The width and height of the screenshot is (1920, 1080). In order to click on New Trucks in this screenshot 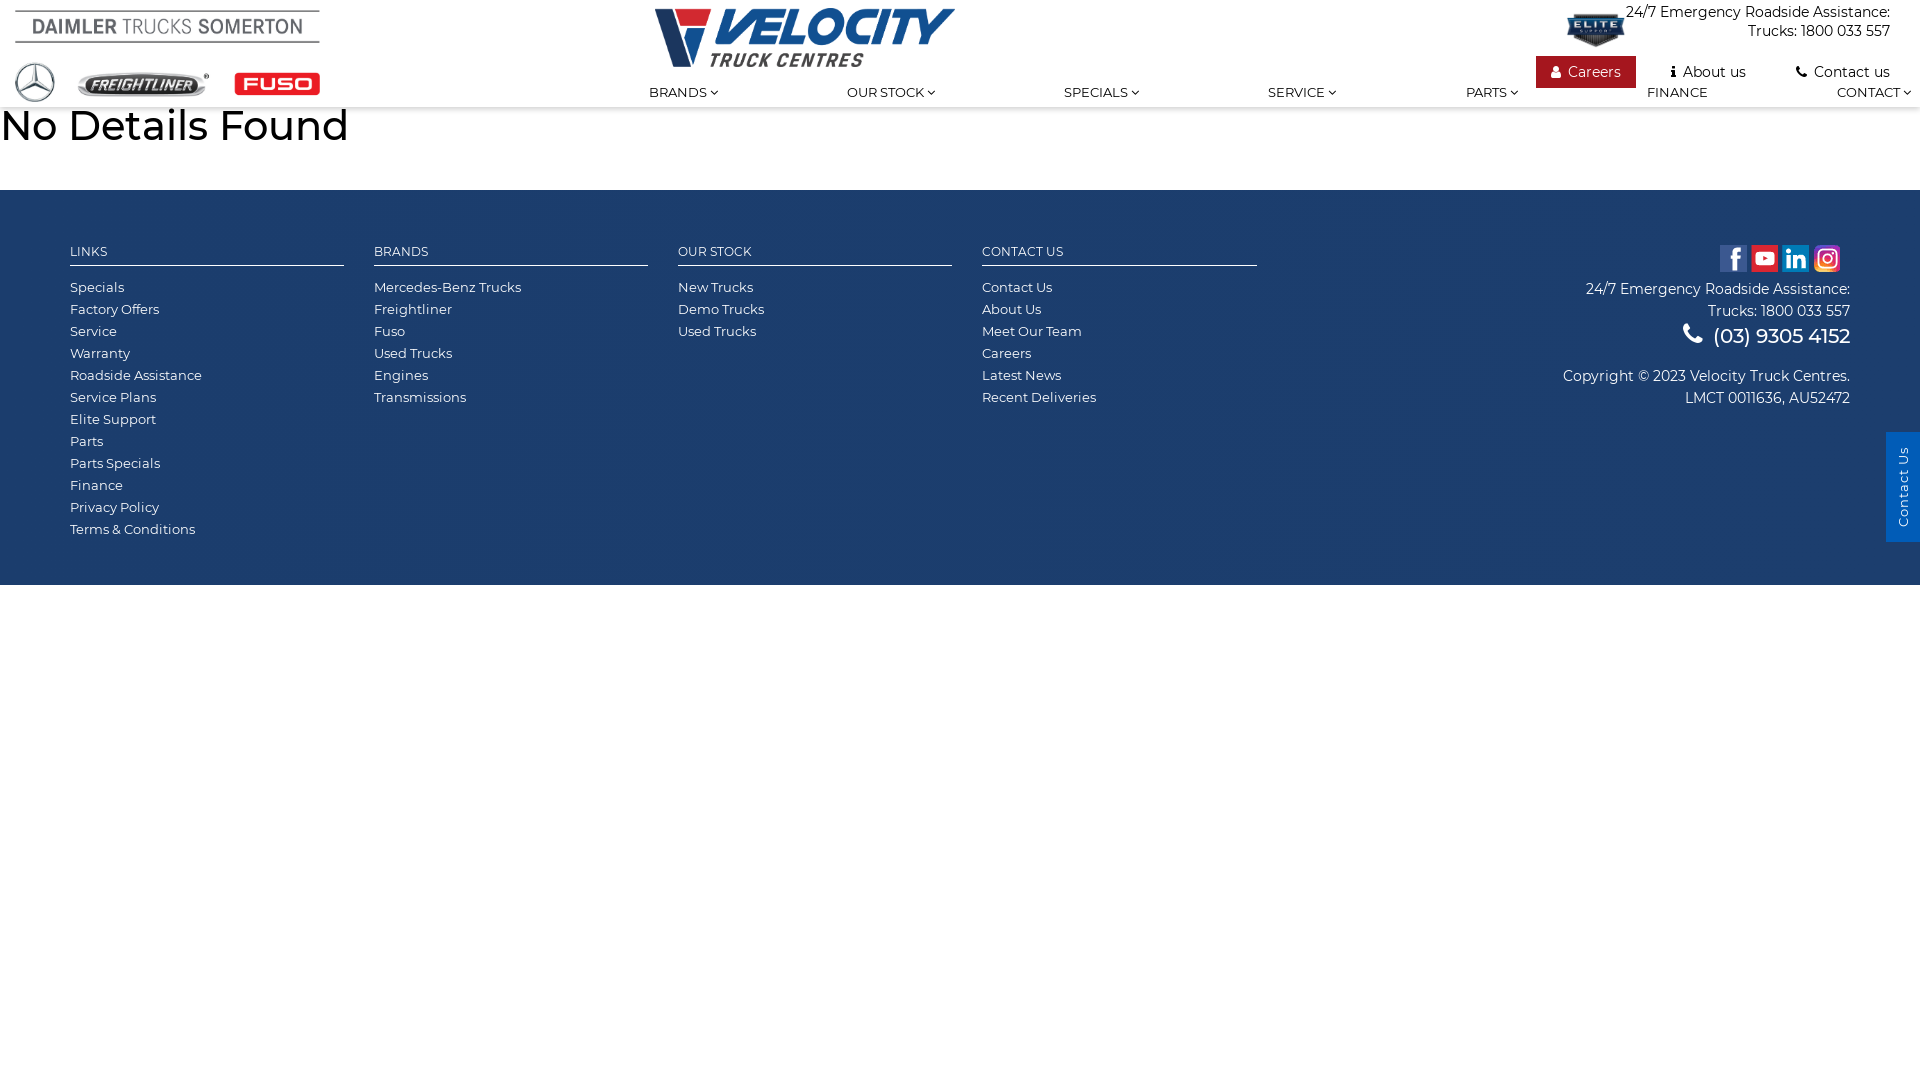, I will do `click(716, 291)`.